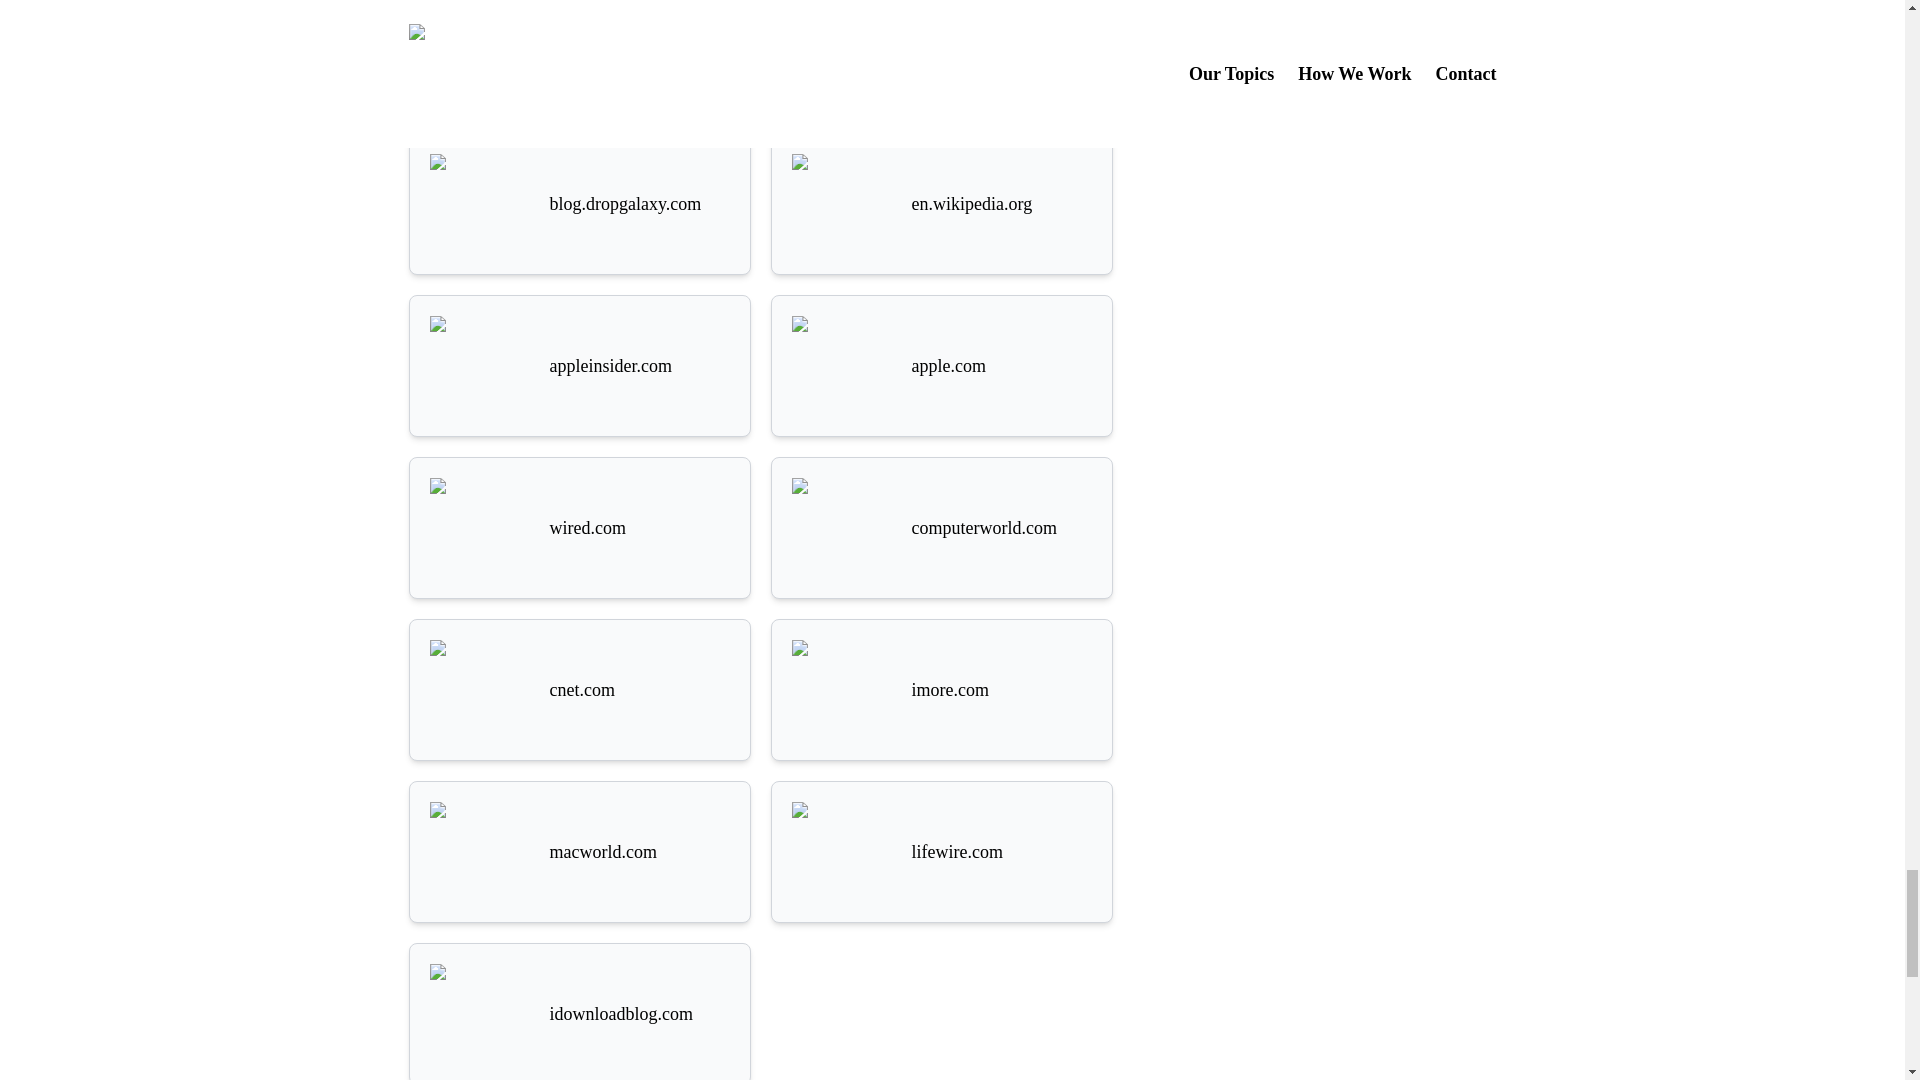 The width and height of the screenshot is (1920, 1080). What do you see at coordinates (942, 366) in the screenshot?
I see `apple.com` at bounding box center [942, 366].